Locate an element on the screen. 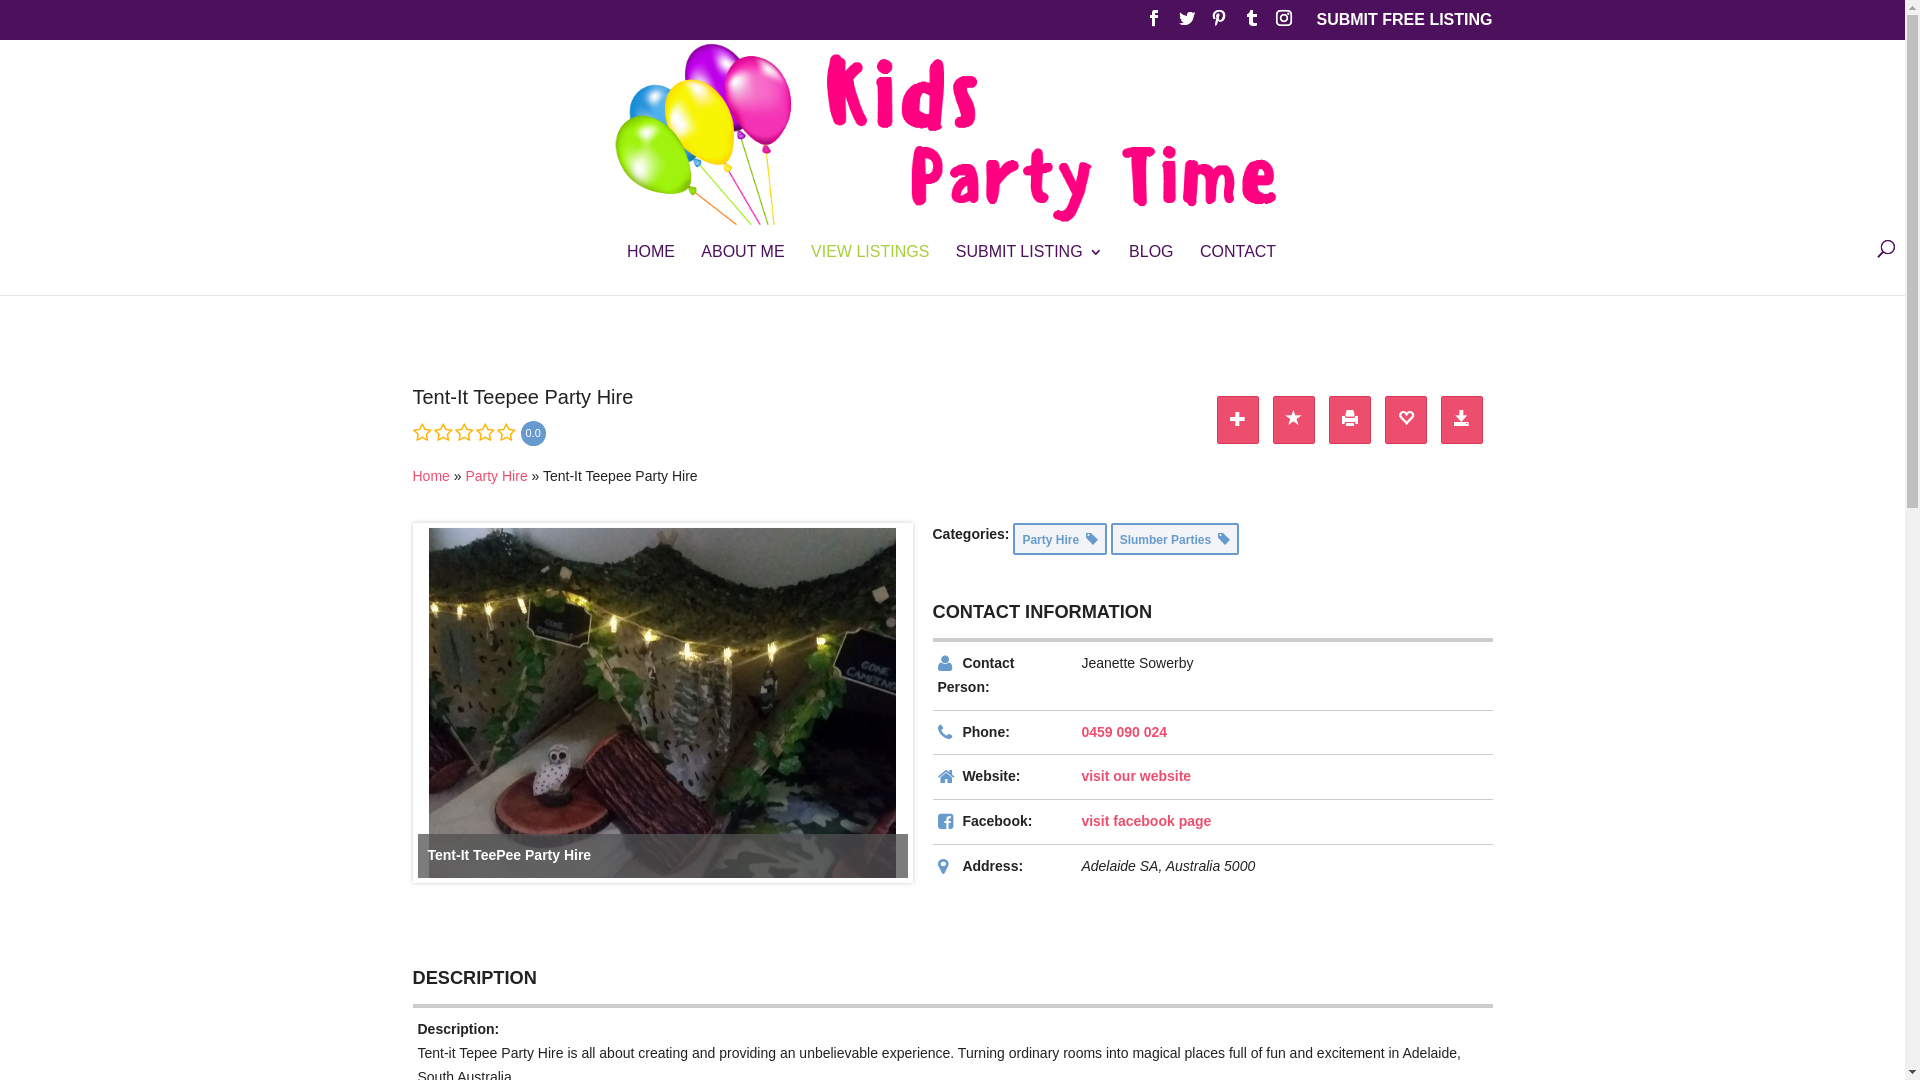 Image resolution: width=1920 pixels, height=1080 pixels. CONTACT is located at coordinates (1238, 270).